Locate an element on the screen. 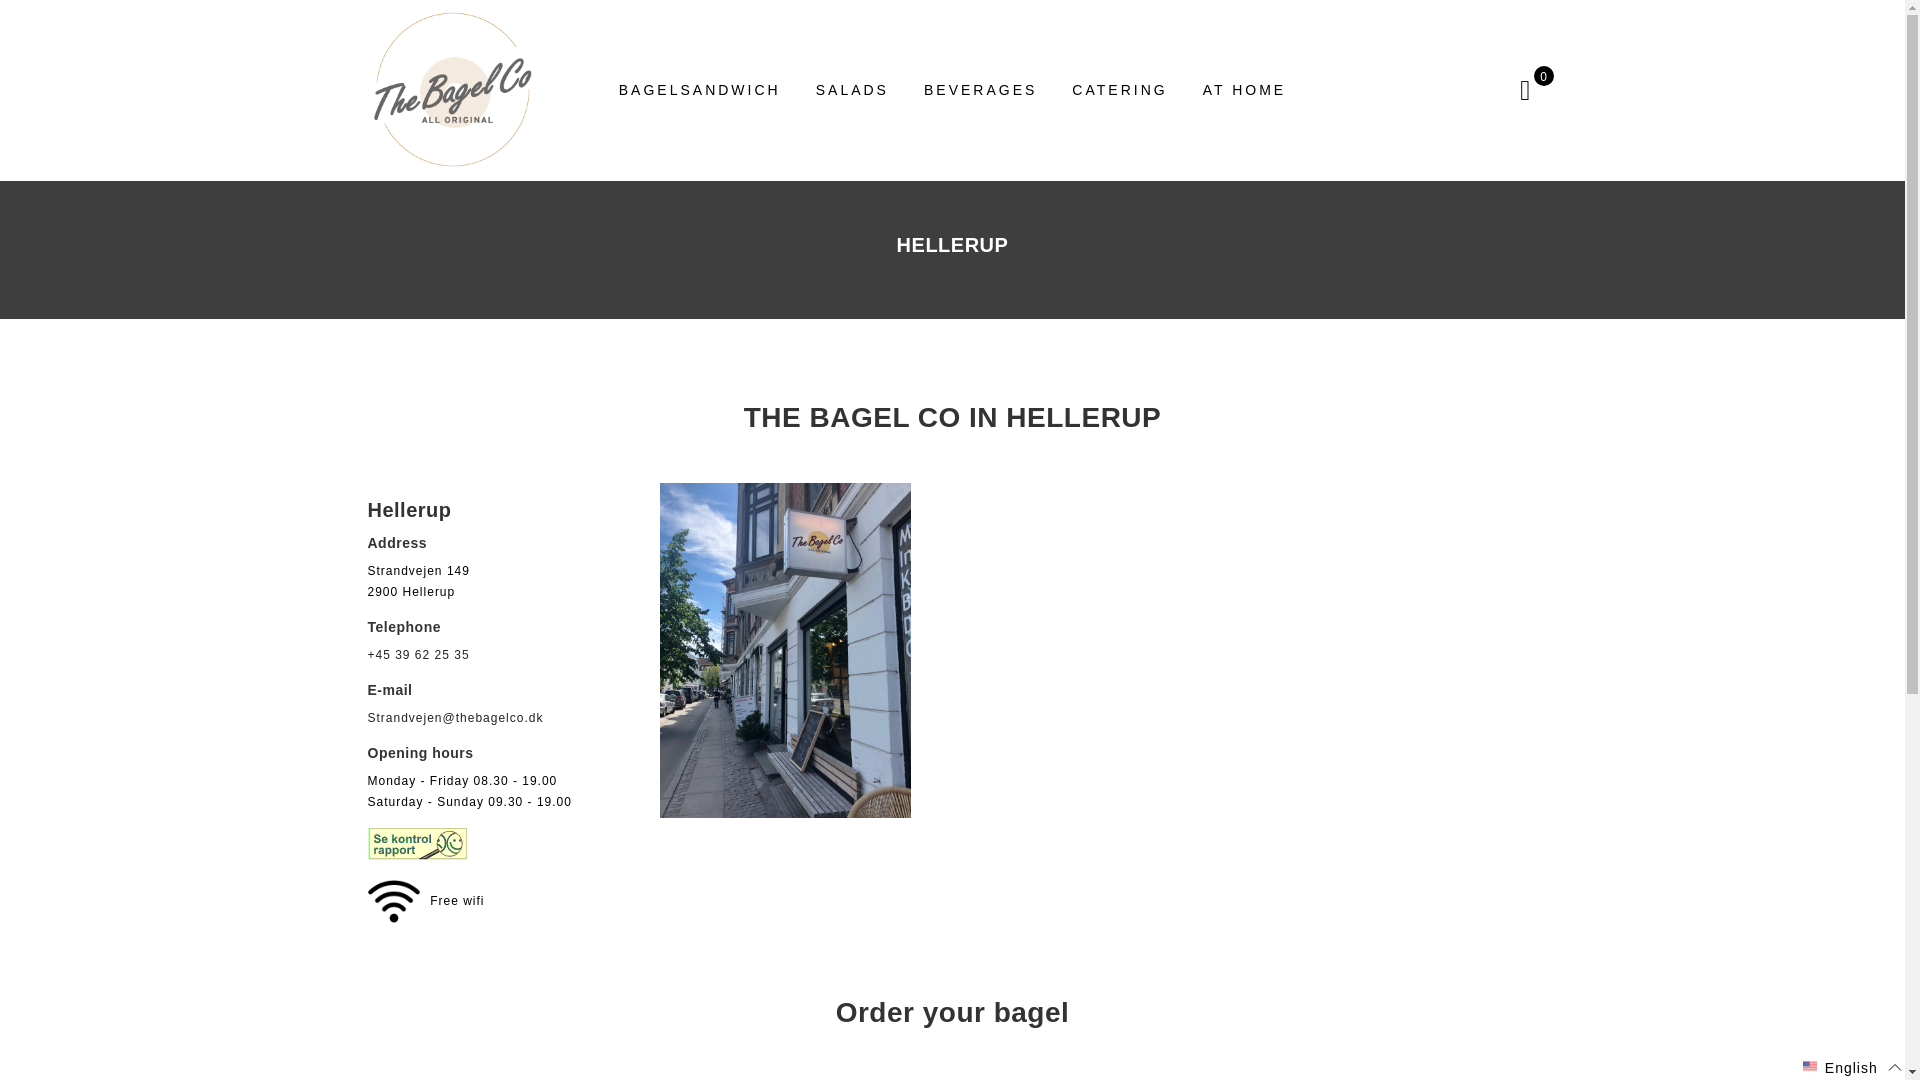 The width and height of the screenshot is (1920, 1080). CATERING is located at coordinates (1119, 90).